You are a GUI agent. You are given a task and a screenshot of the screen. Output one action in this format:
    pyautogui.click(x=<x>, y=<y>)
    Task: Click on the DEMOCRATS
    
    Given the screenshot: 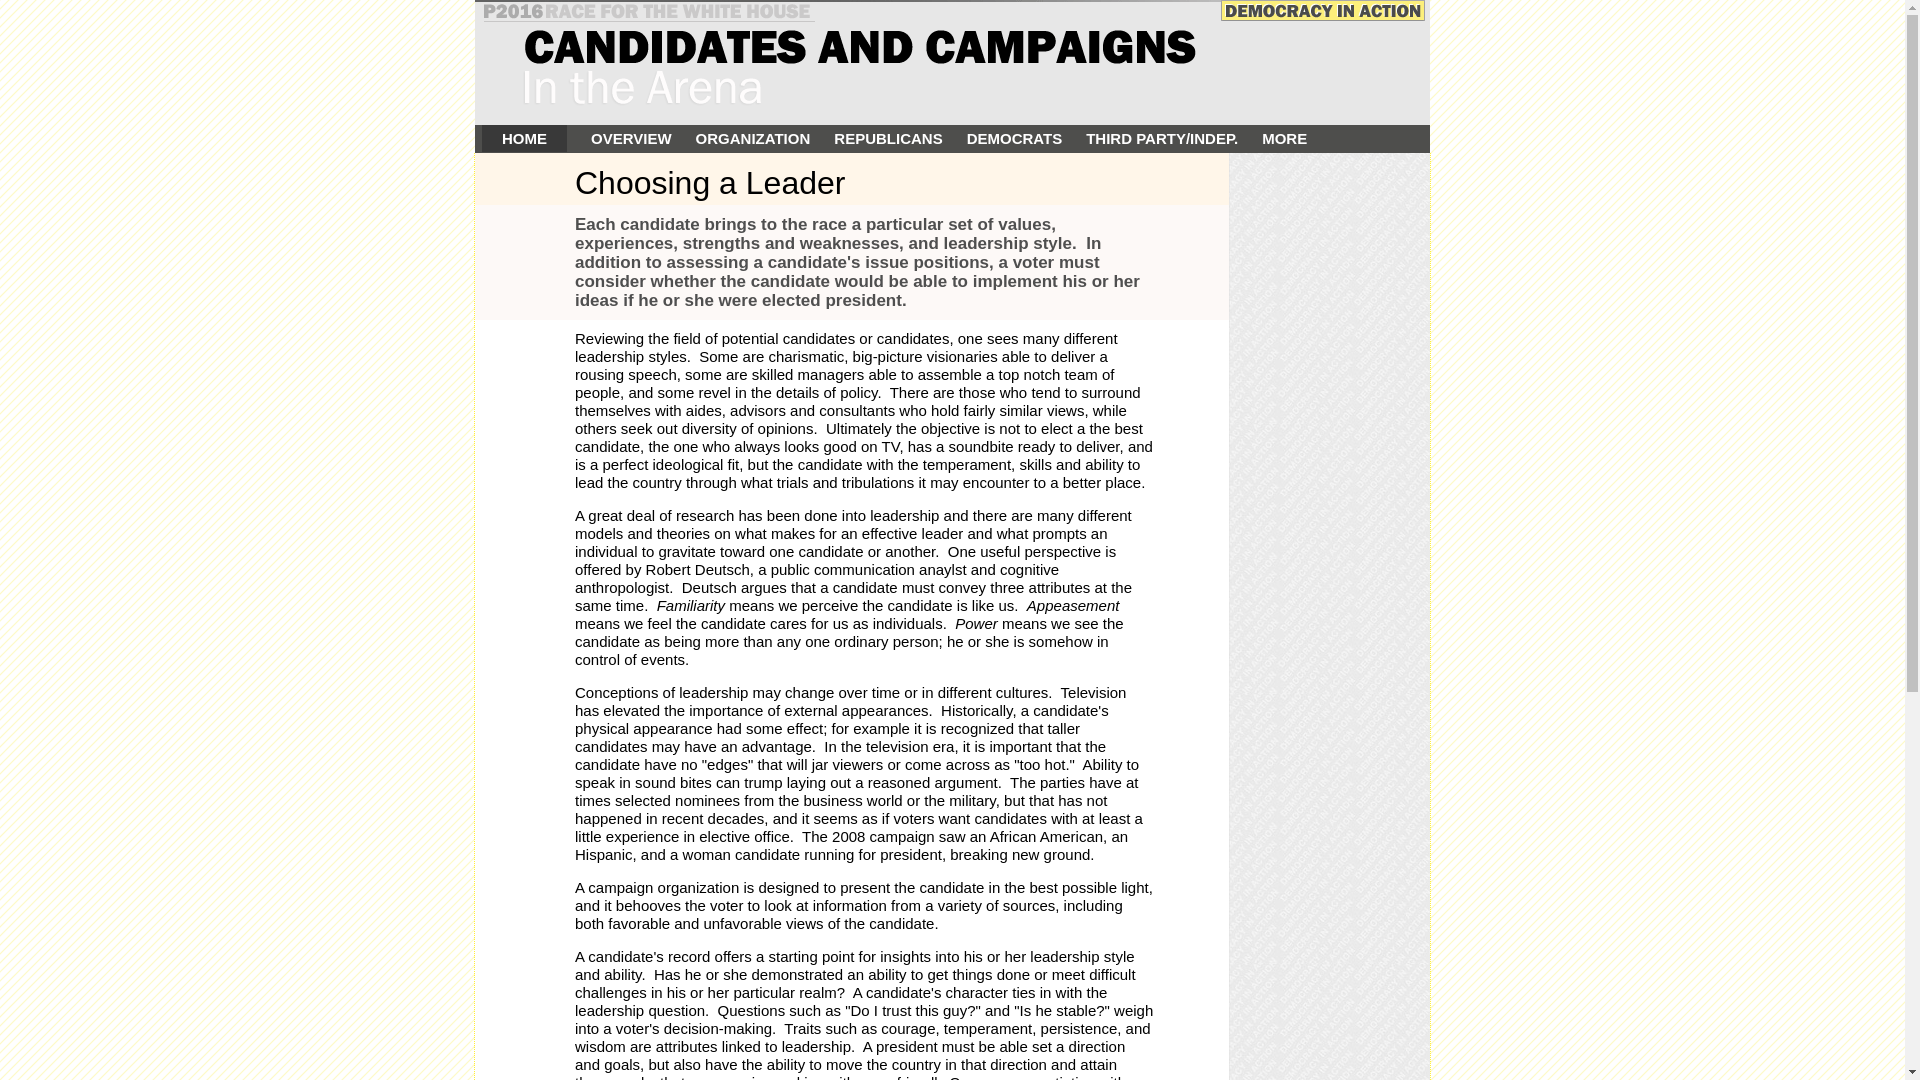 What is the action you would take?
    pyautogui.click(x=1015, y=138)
    